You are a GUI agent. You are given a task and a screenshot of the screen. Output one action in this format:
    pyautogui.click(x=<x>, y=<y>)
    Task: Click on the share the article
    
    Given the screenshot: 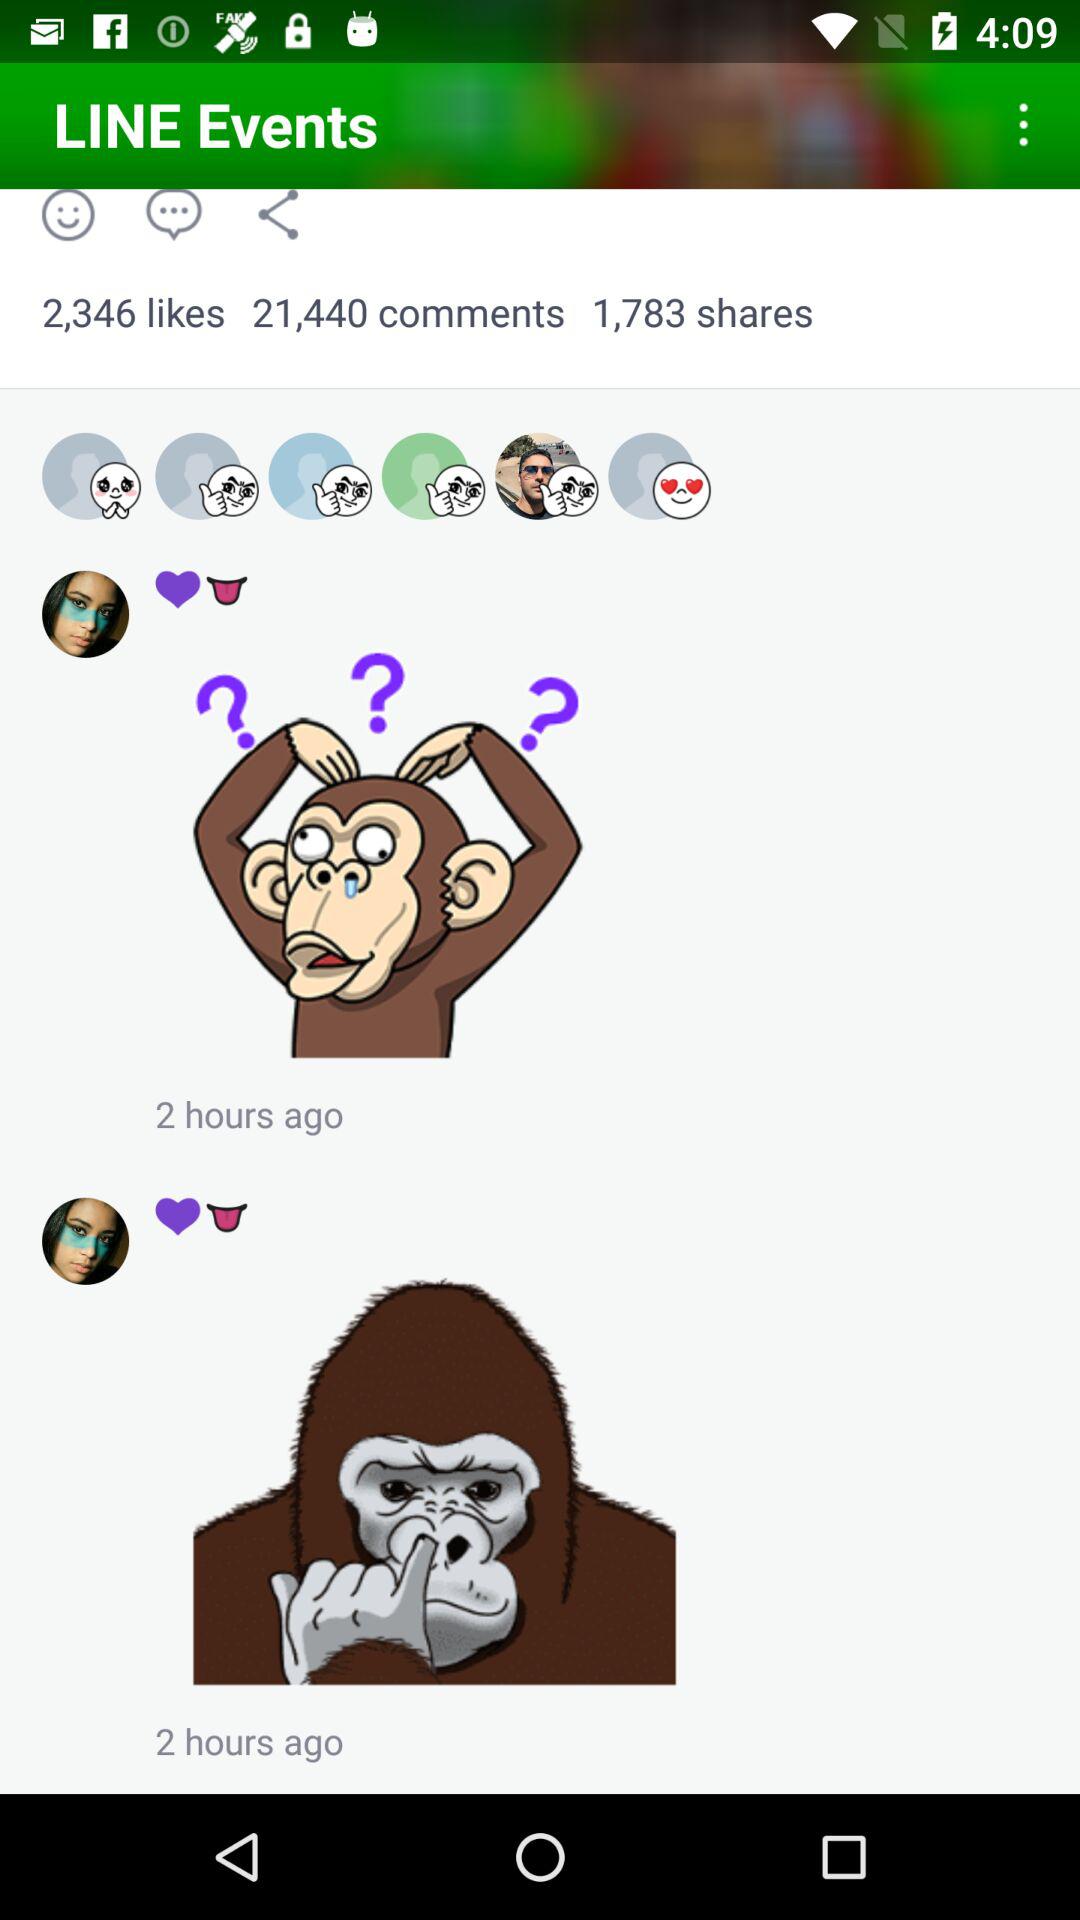 What is the action you would take?
    pyautogui.click(x=434, y=1480)
    